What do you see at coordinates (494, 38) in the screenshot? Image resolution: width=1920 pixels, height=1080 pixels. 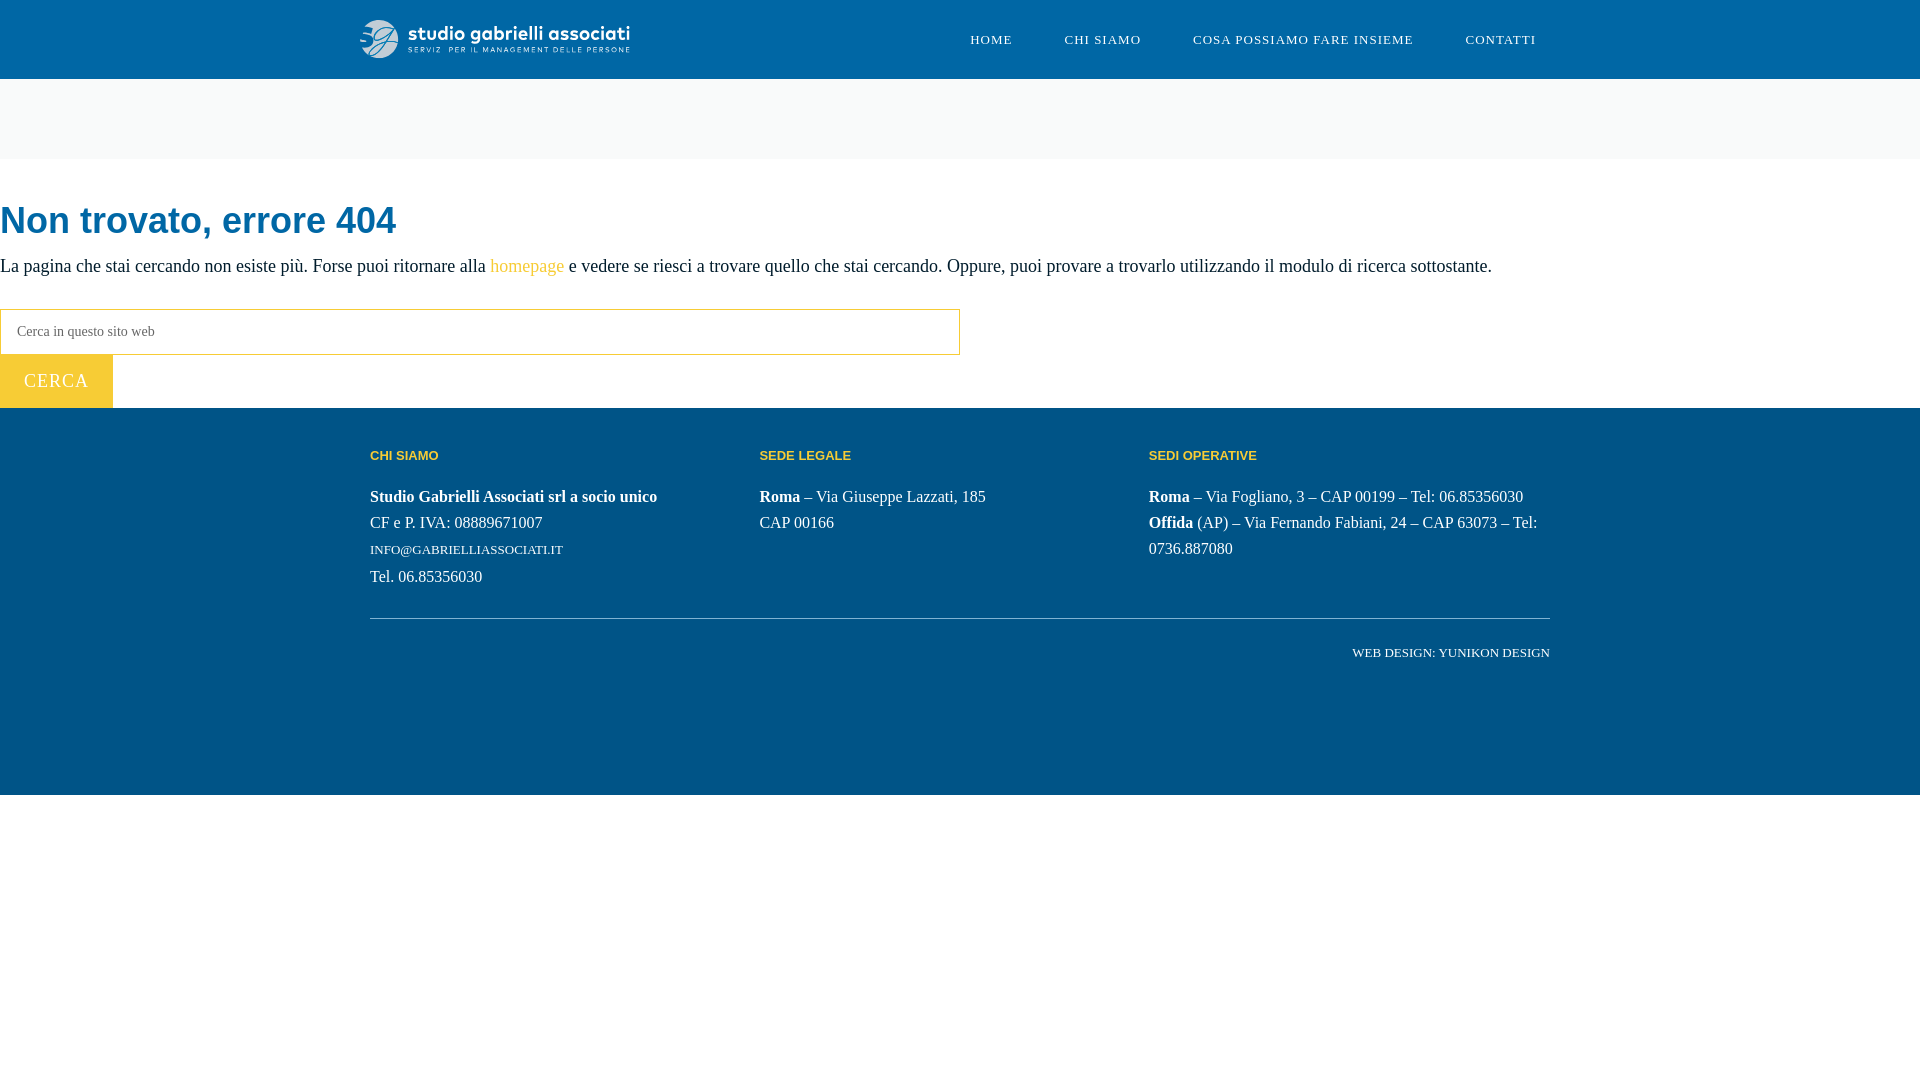 I see `Gabrielli Associati` at bounding box center [494, 38].